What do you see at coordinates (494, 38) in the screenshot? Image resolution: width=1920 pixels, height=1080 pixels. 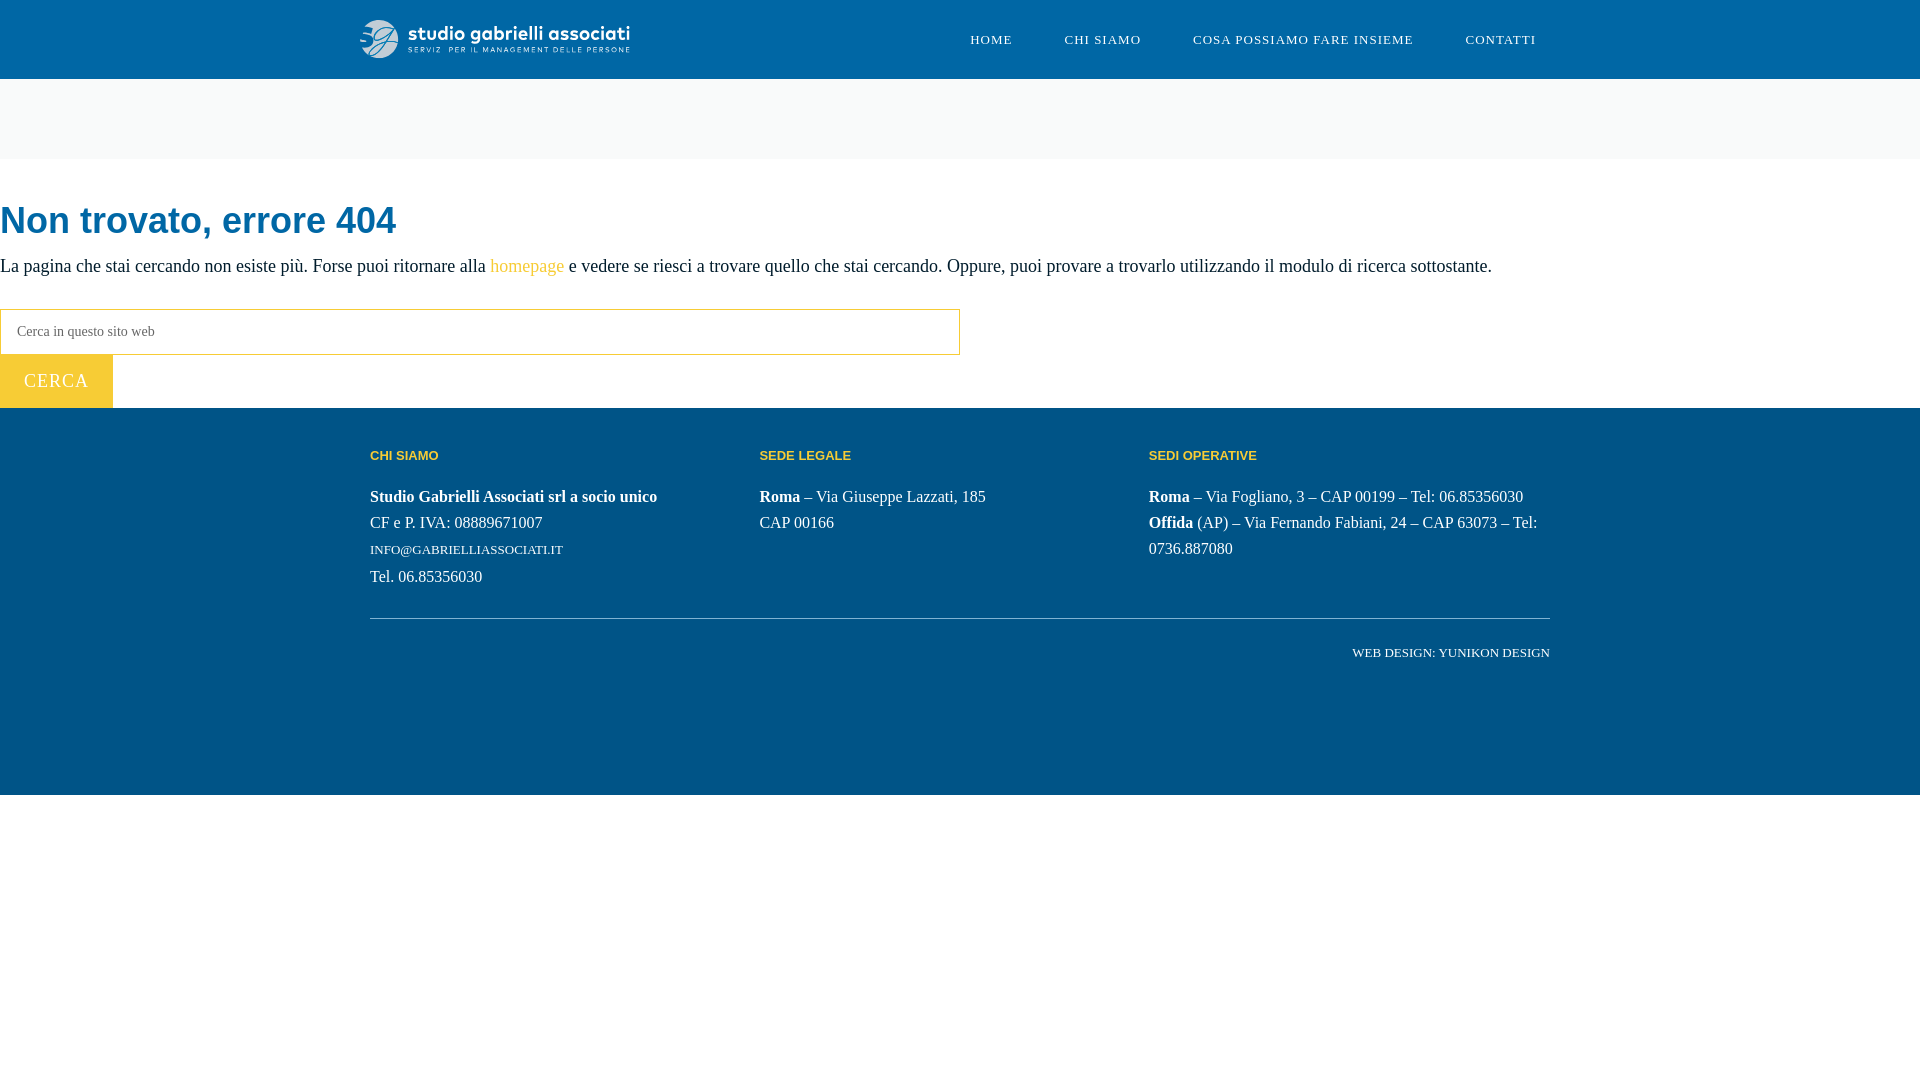 I see `Gabrielli Associati` at bounding box center [494, 38].